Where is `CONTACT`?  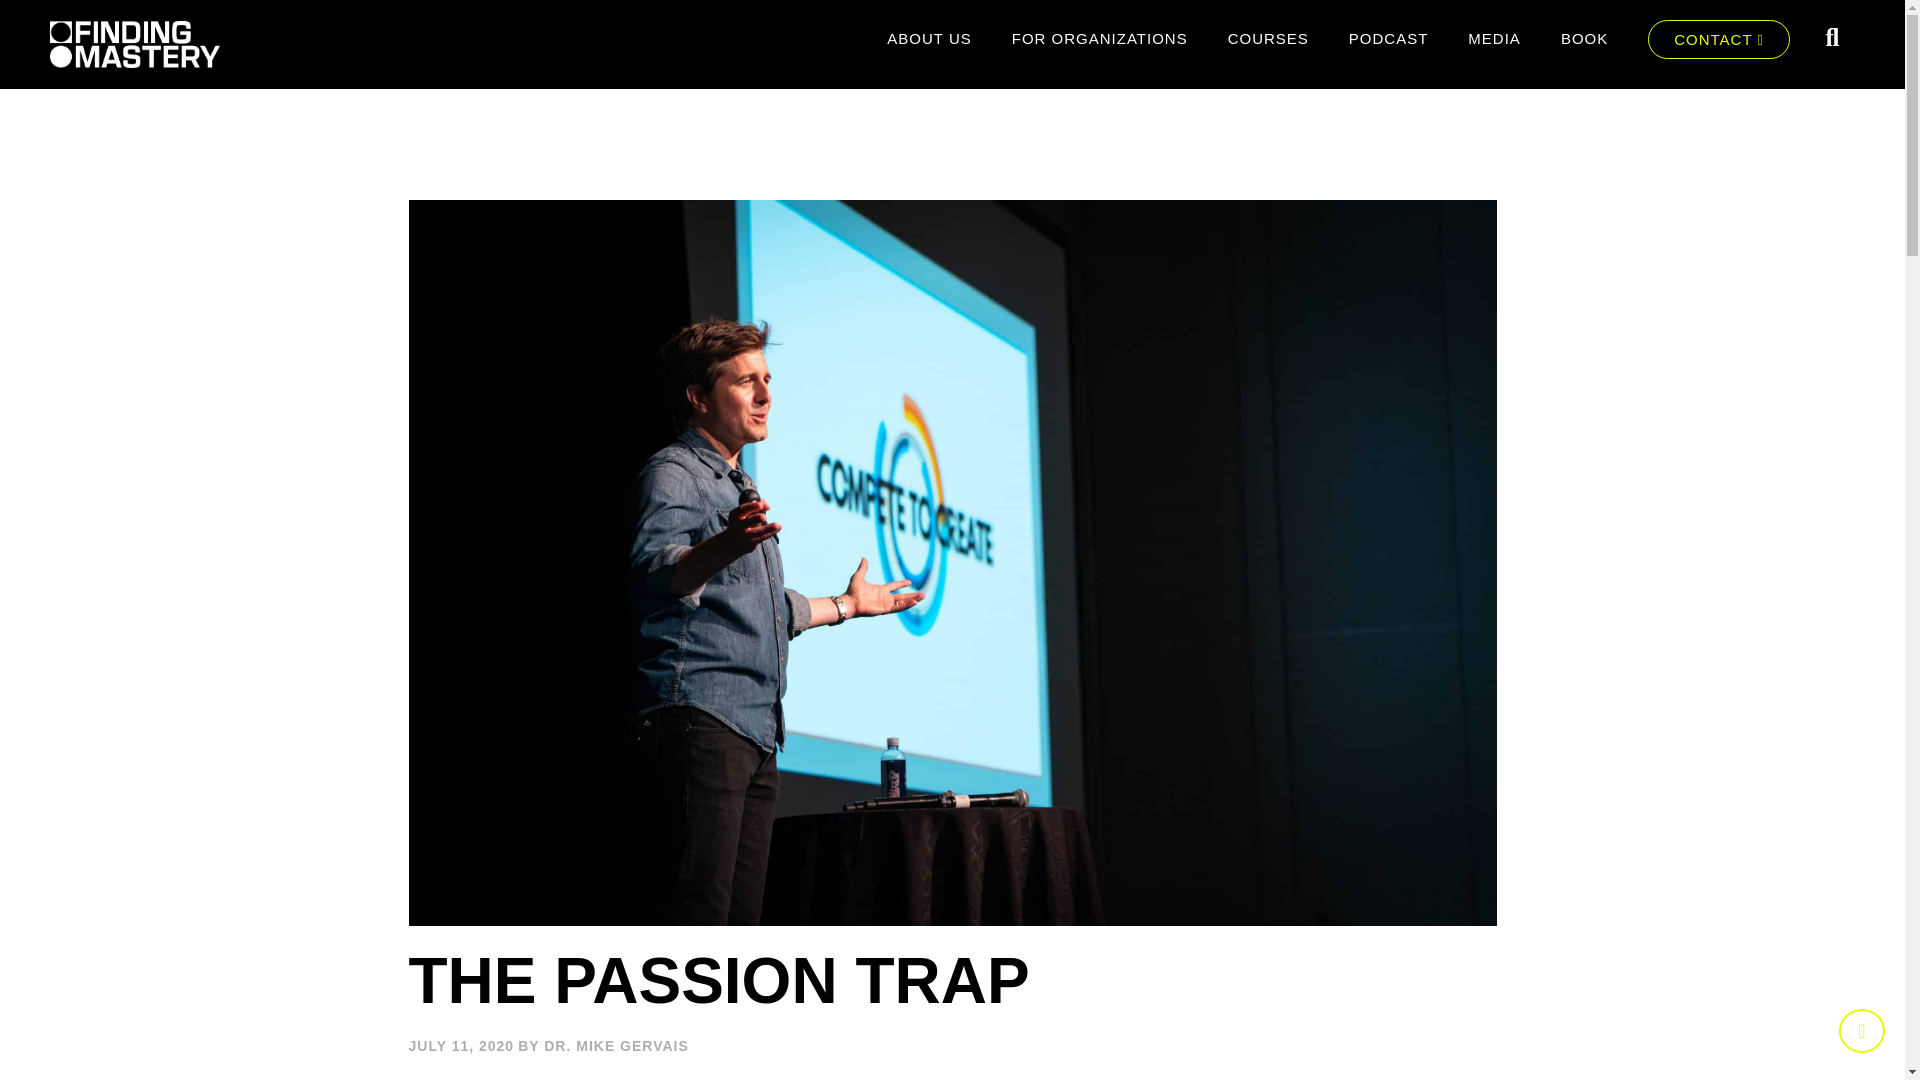 CONTACT is located at coordinates (1718, 40).